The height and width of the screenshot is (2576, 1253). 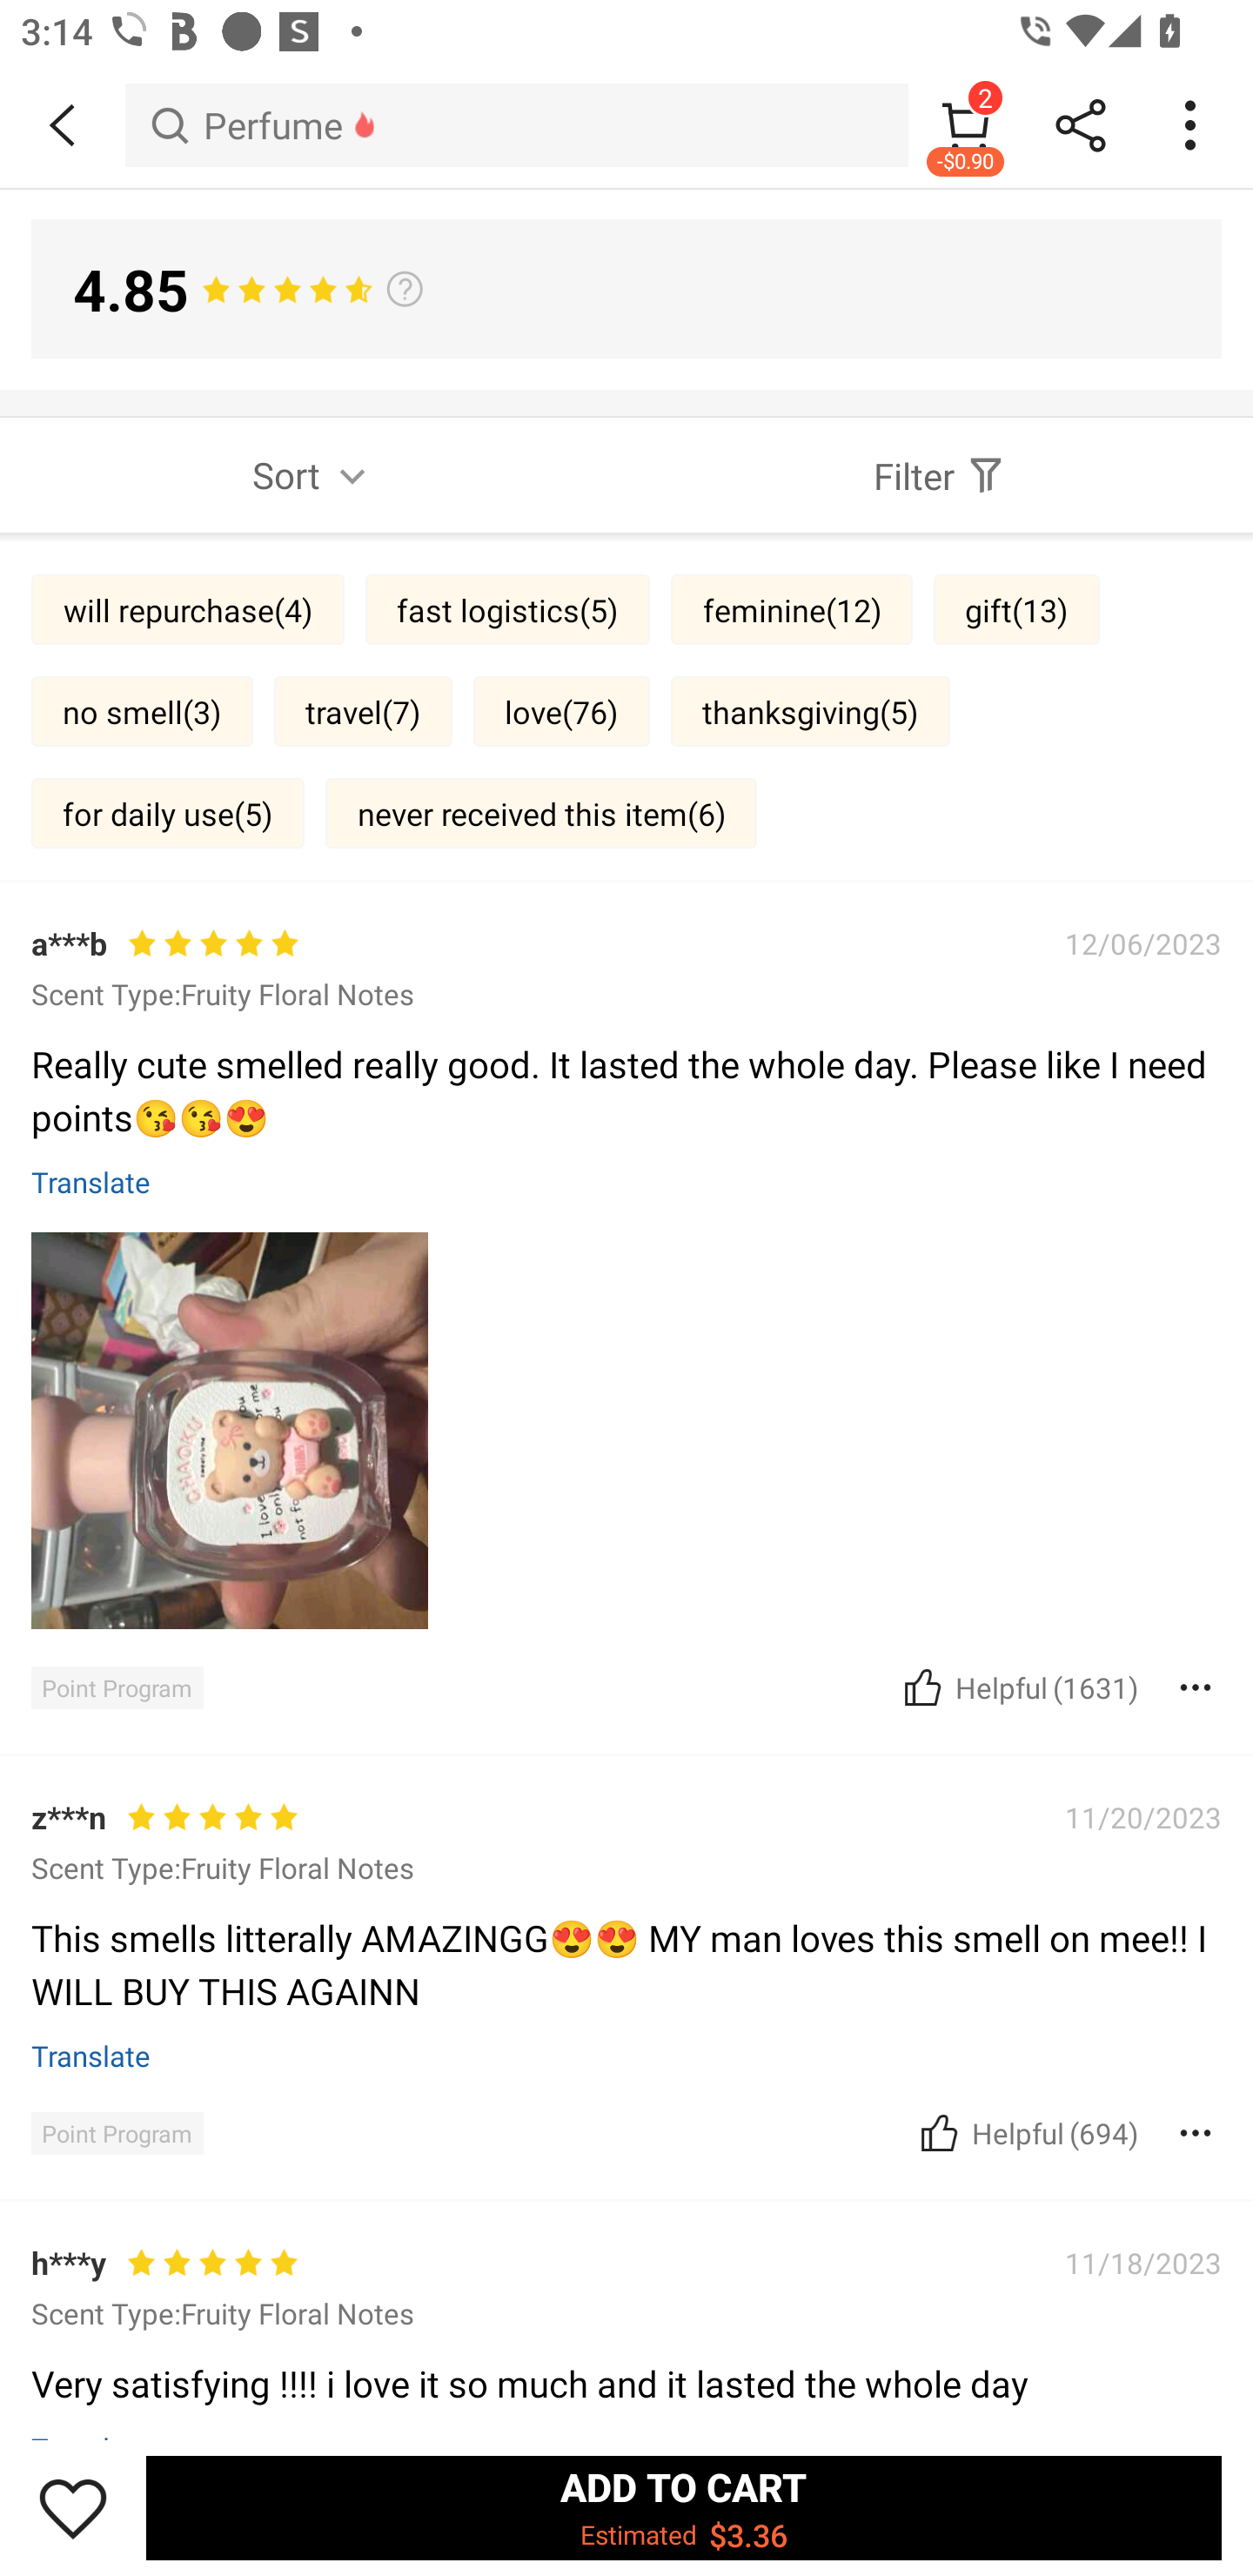 I want to click on for daily use(5), so click(x=167, y=812).